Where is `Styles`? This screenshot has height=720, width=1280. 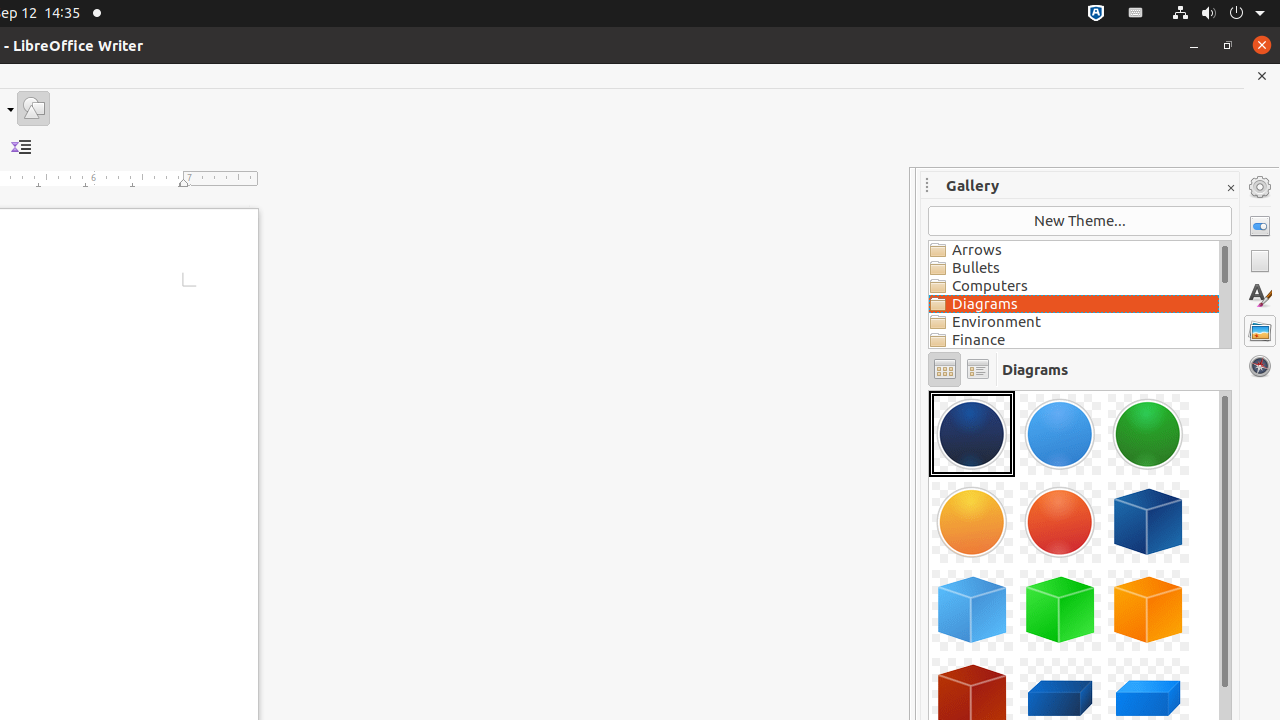 Styles is located at coordinates (1260, 296).